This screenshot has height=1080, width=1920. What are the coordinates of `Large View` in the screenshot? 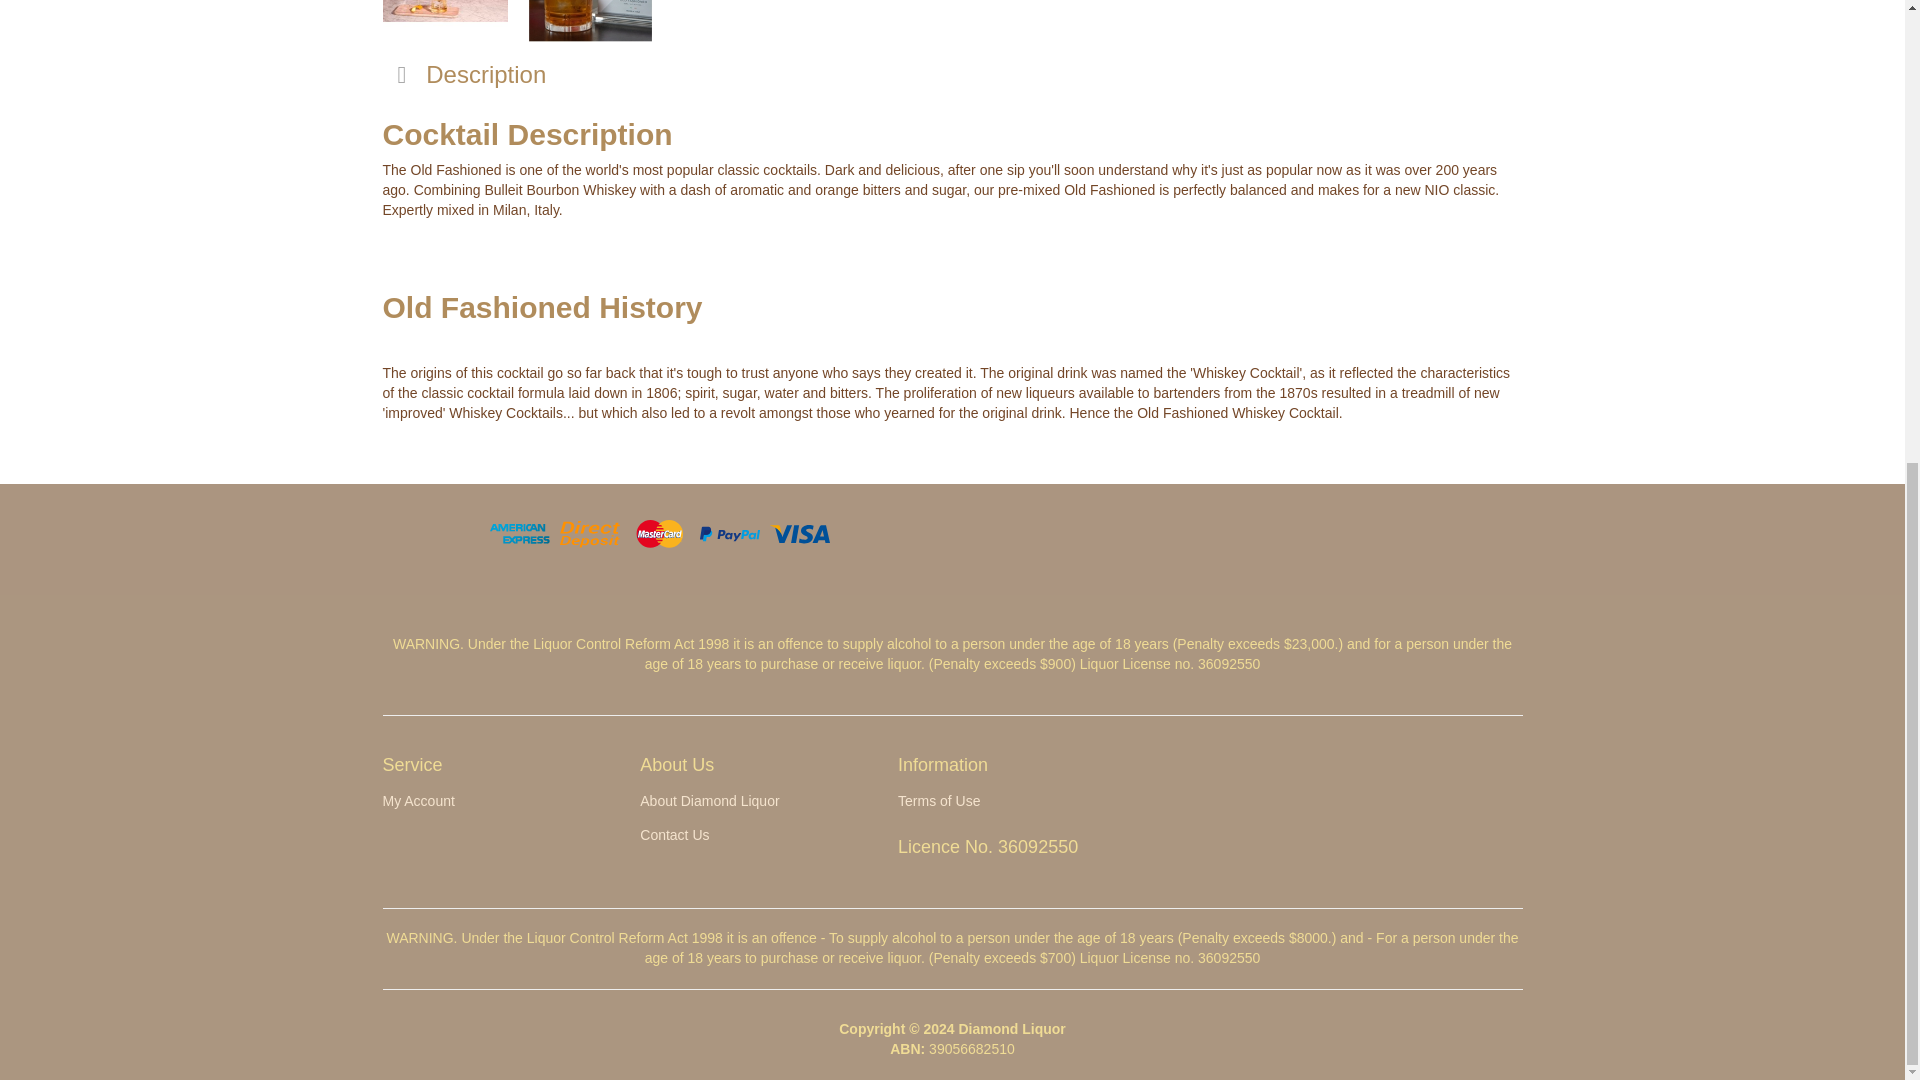 It's located at (590, 21).